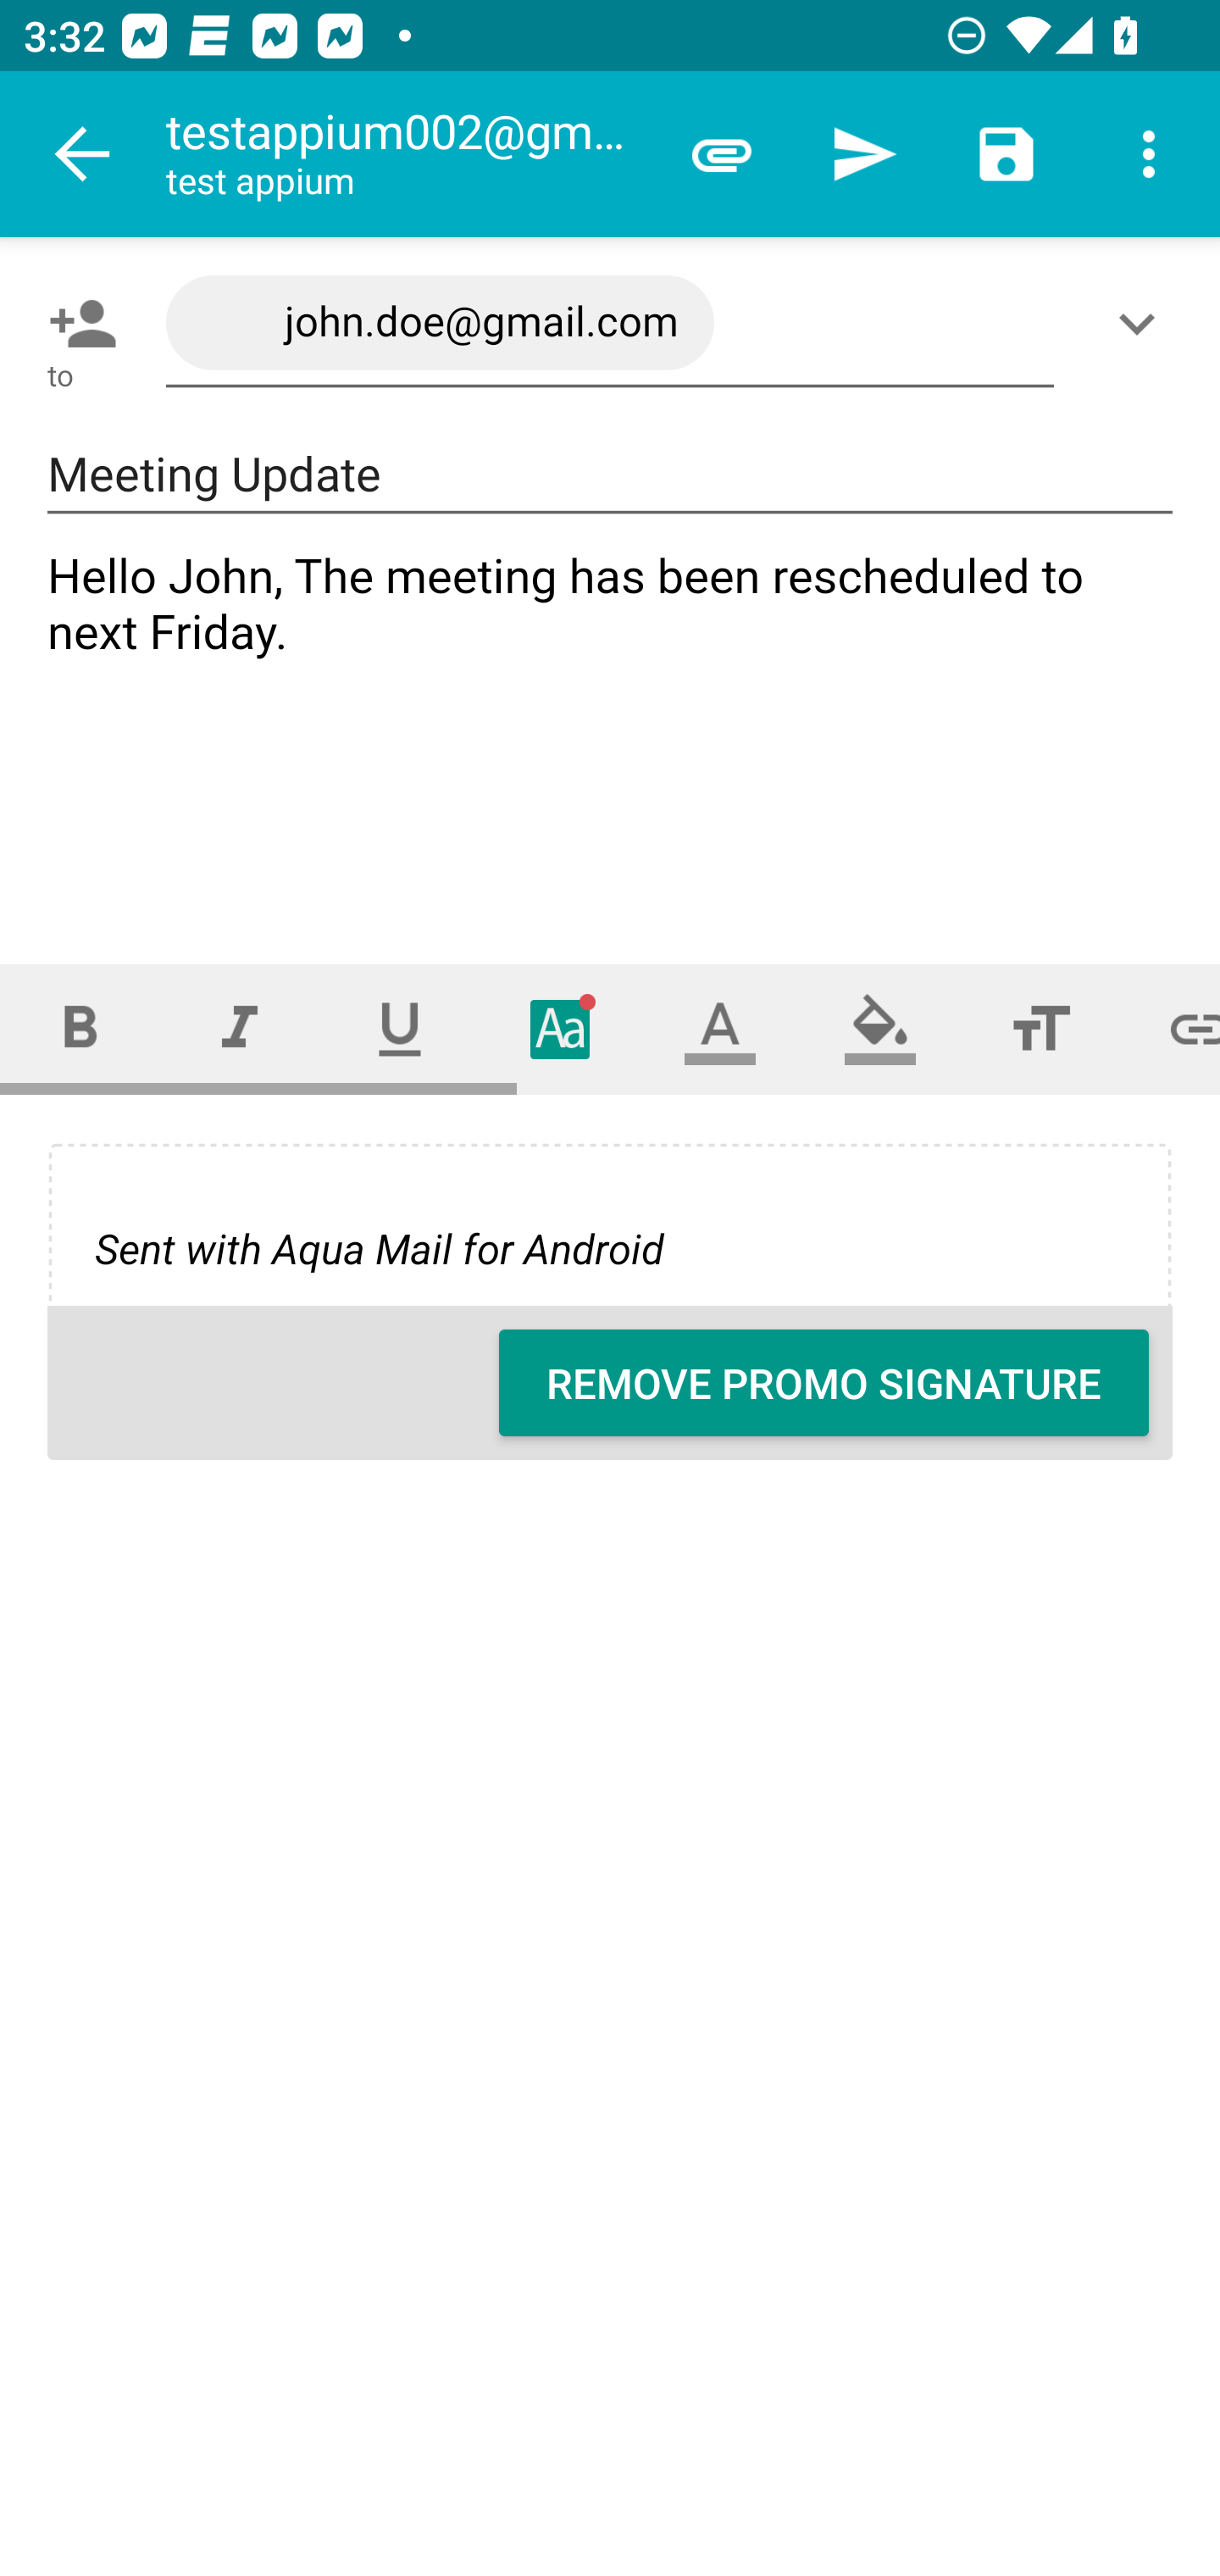 The height and width of the screenshot is (2576, 1220). What do you see at coordinates (722, 154) in the screenshot?
I see `Attach` at bounding box center [722, 154].